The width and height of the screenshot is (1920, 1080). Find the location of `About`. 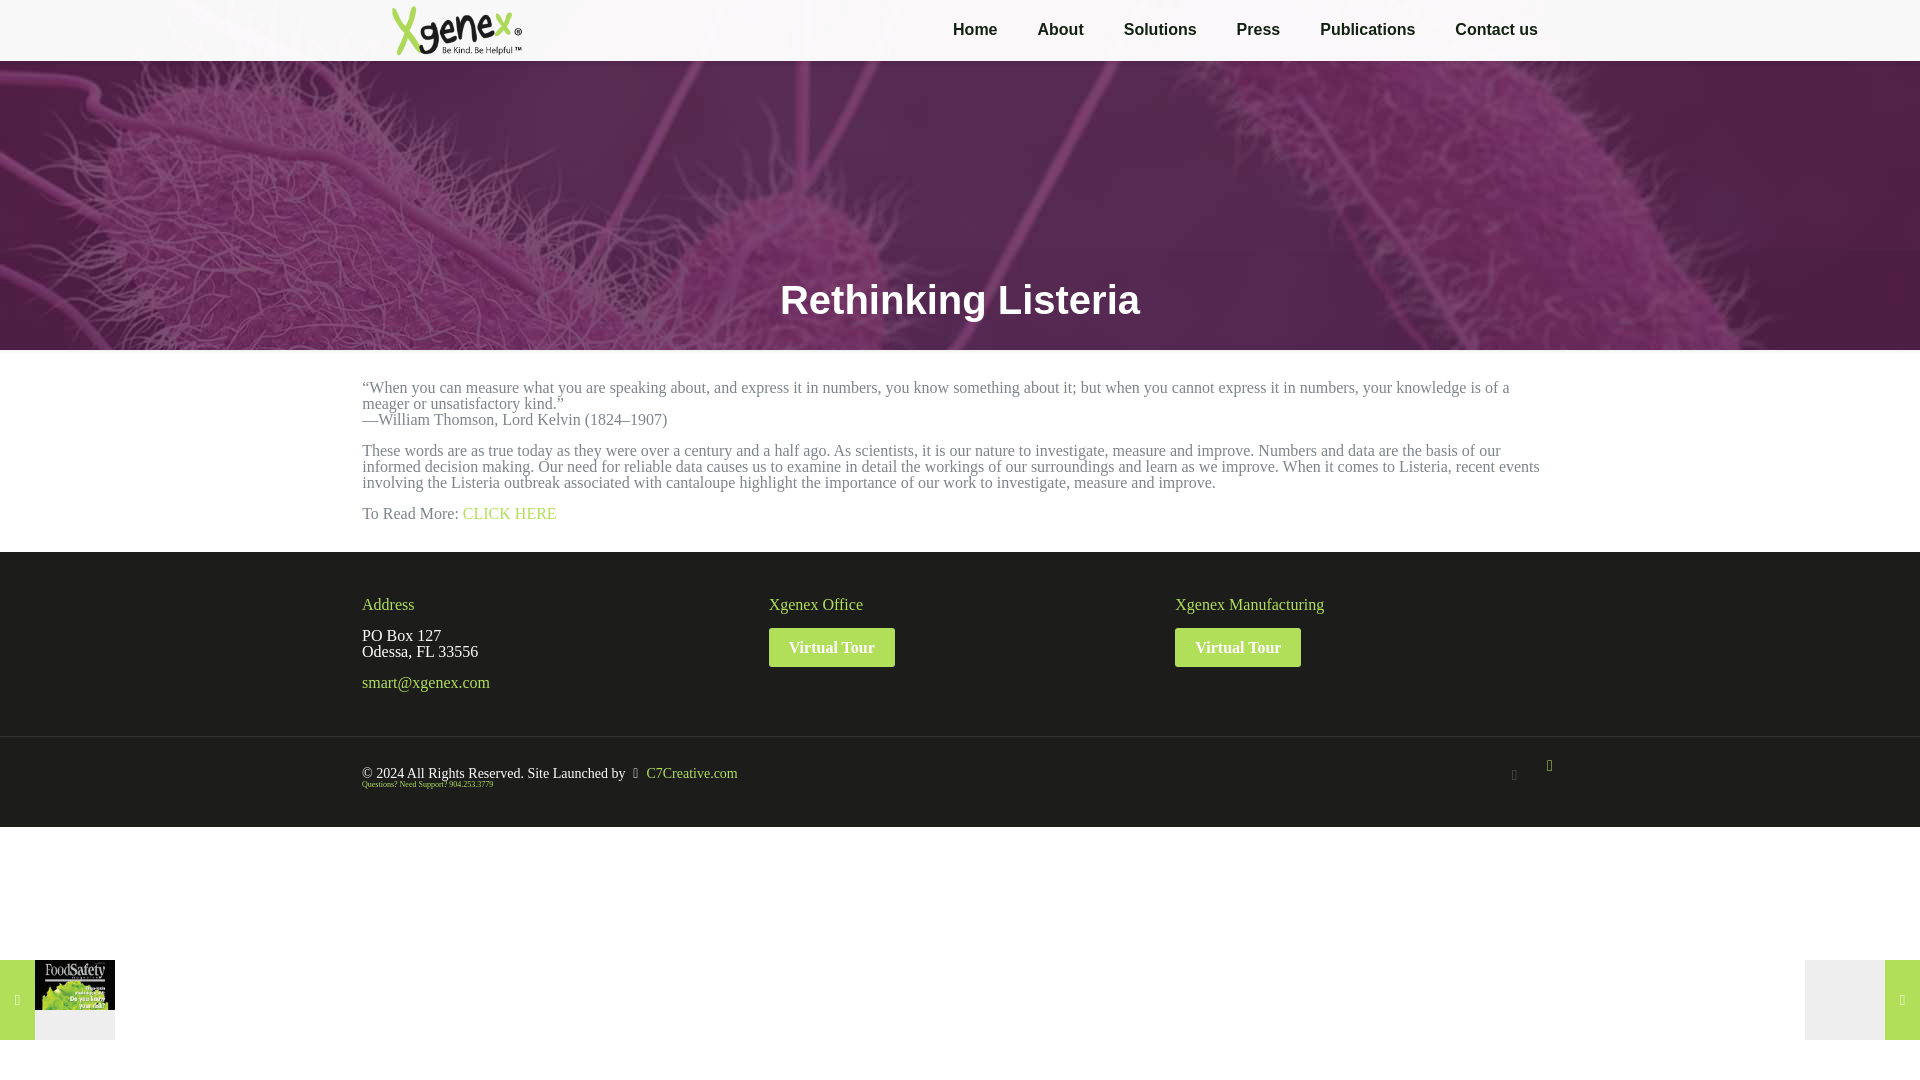

About is located at coordinates (1060, 30).